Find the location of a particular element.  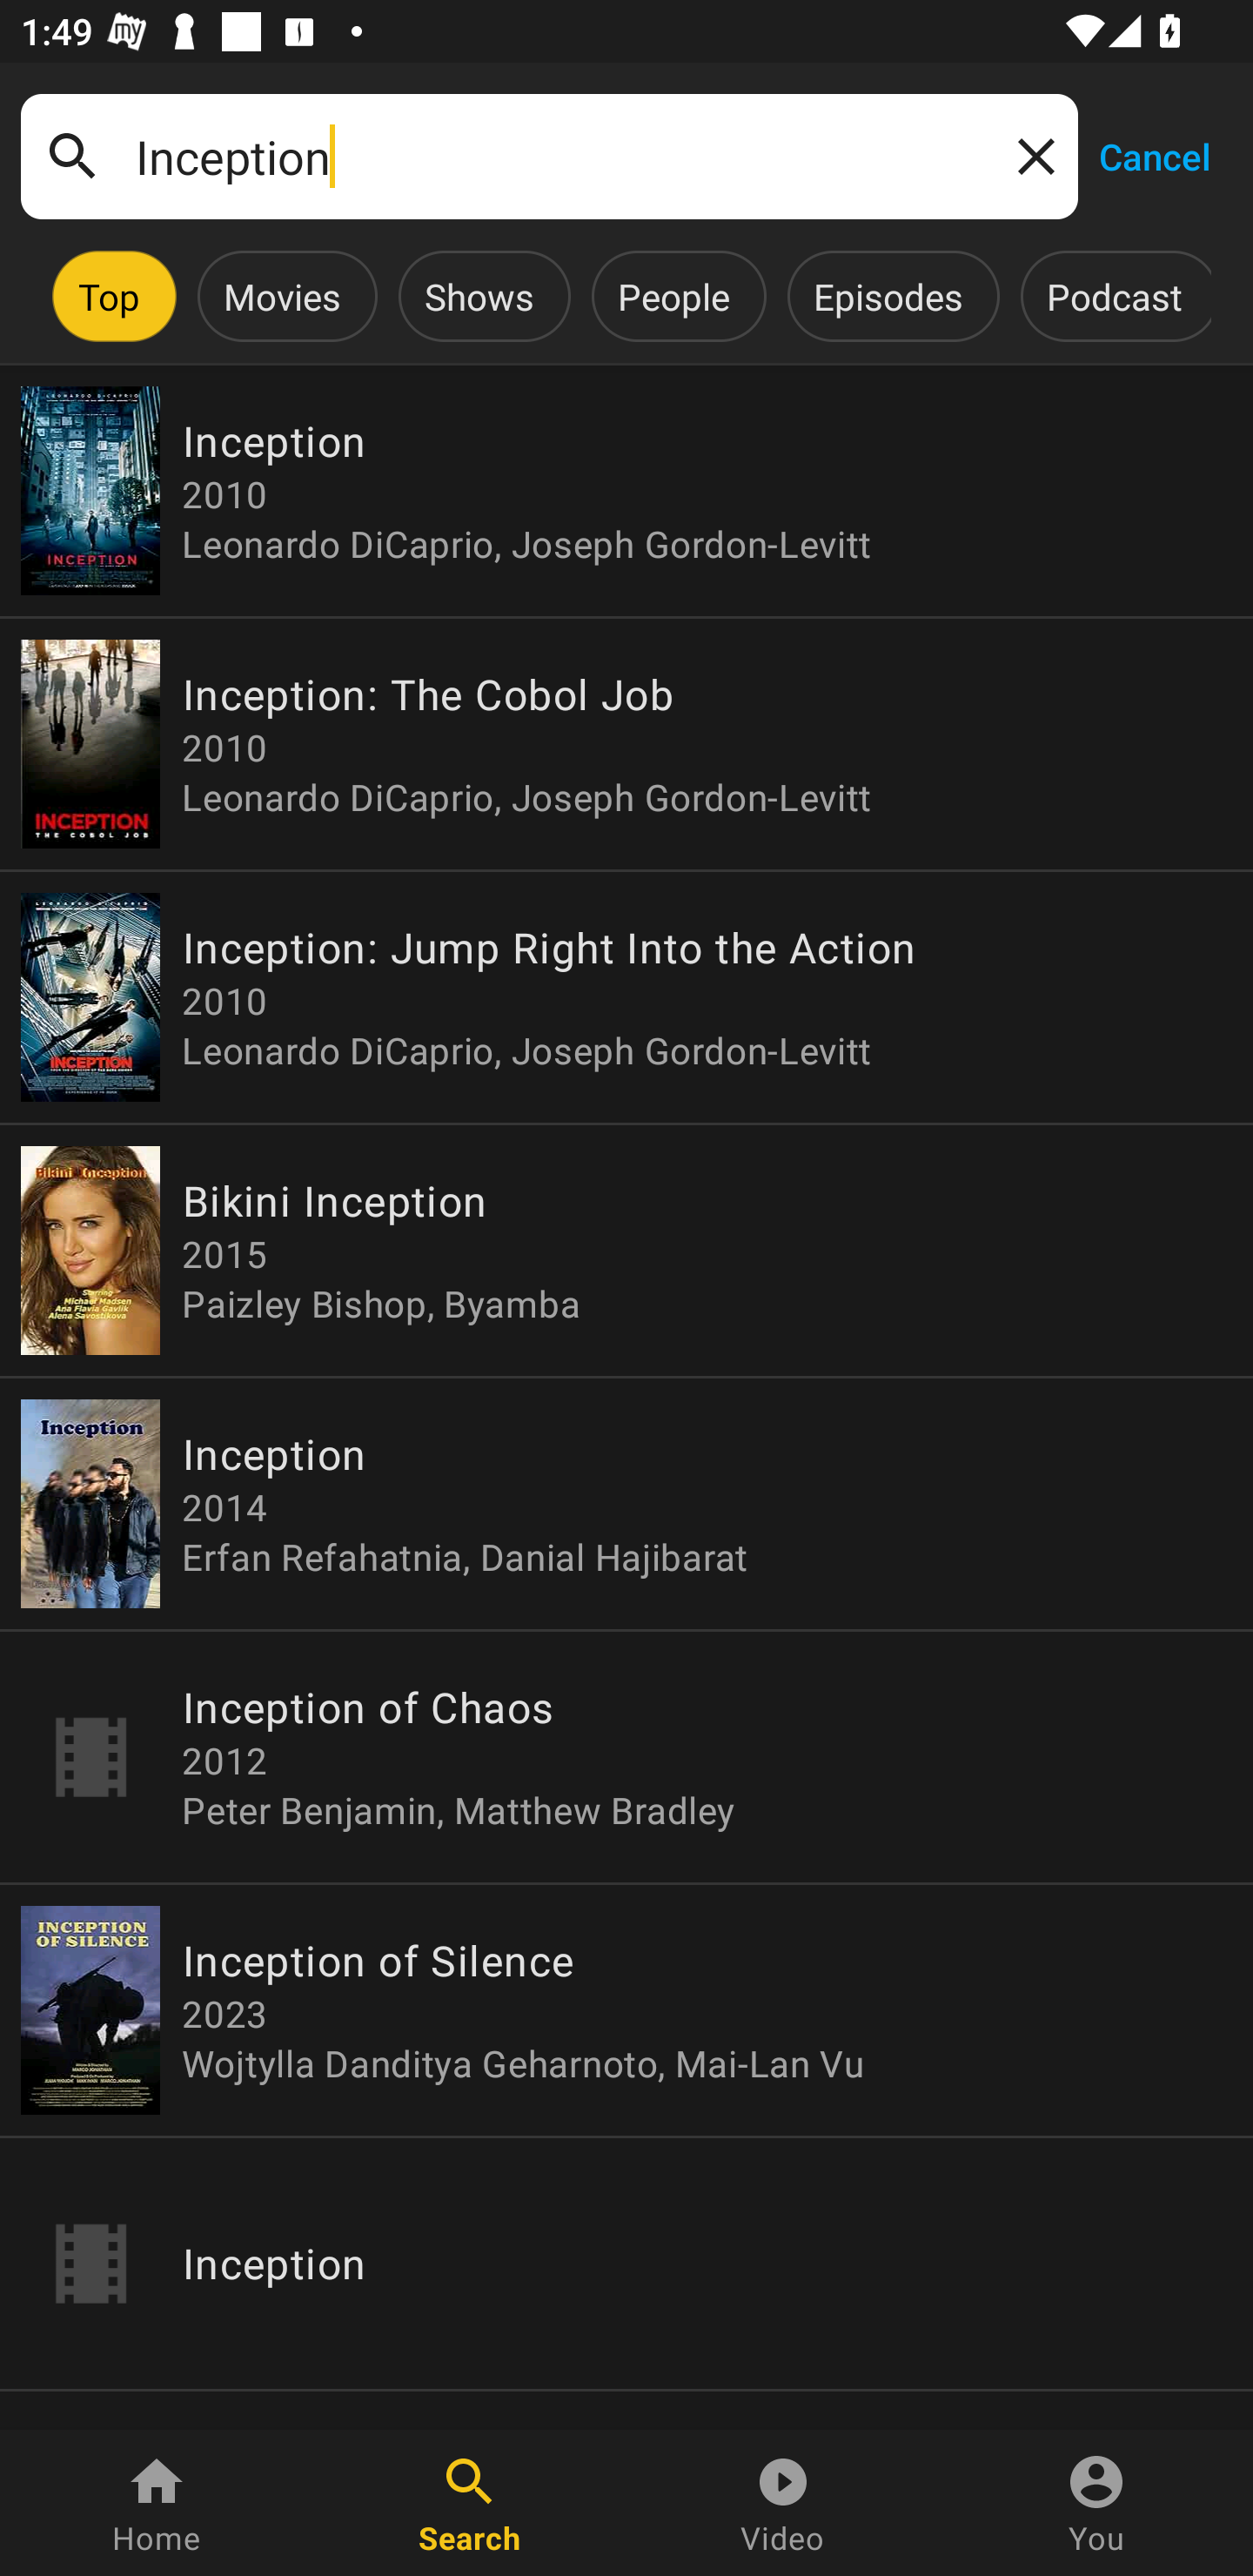

Podcast is located at coordinates (1114, 296).